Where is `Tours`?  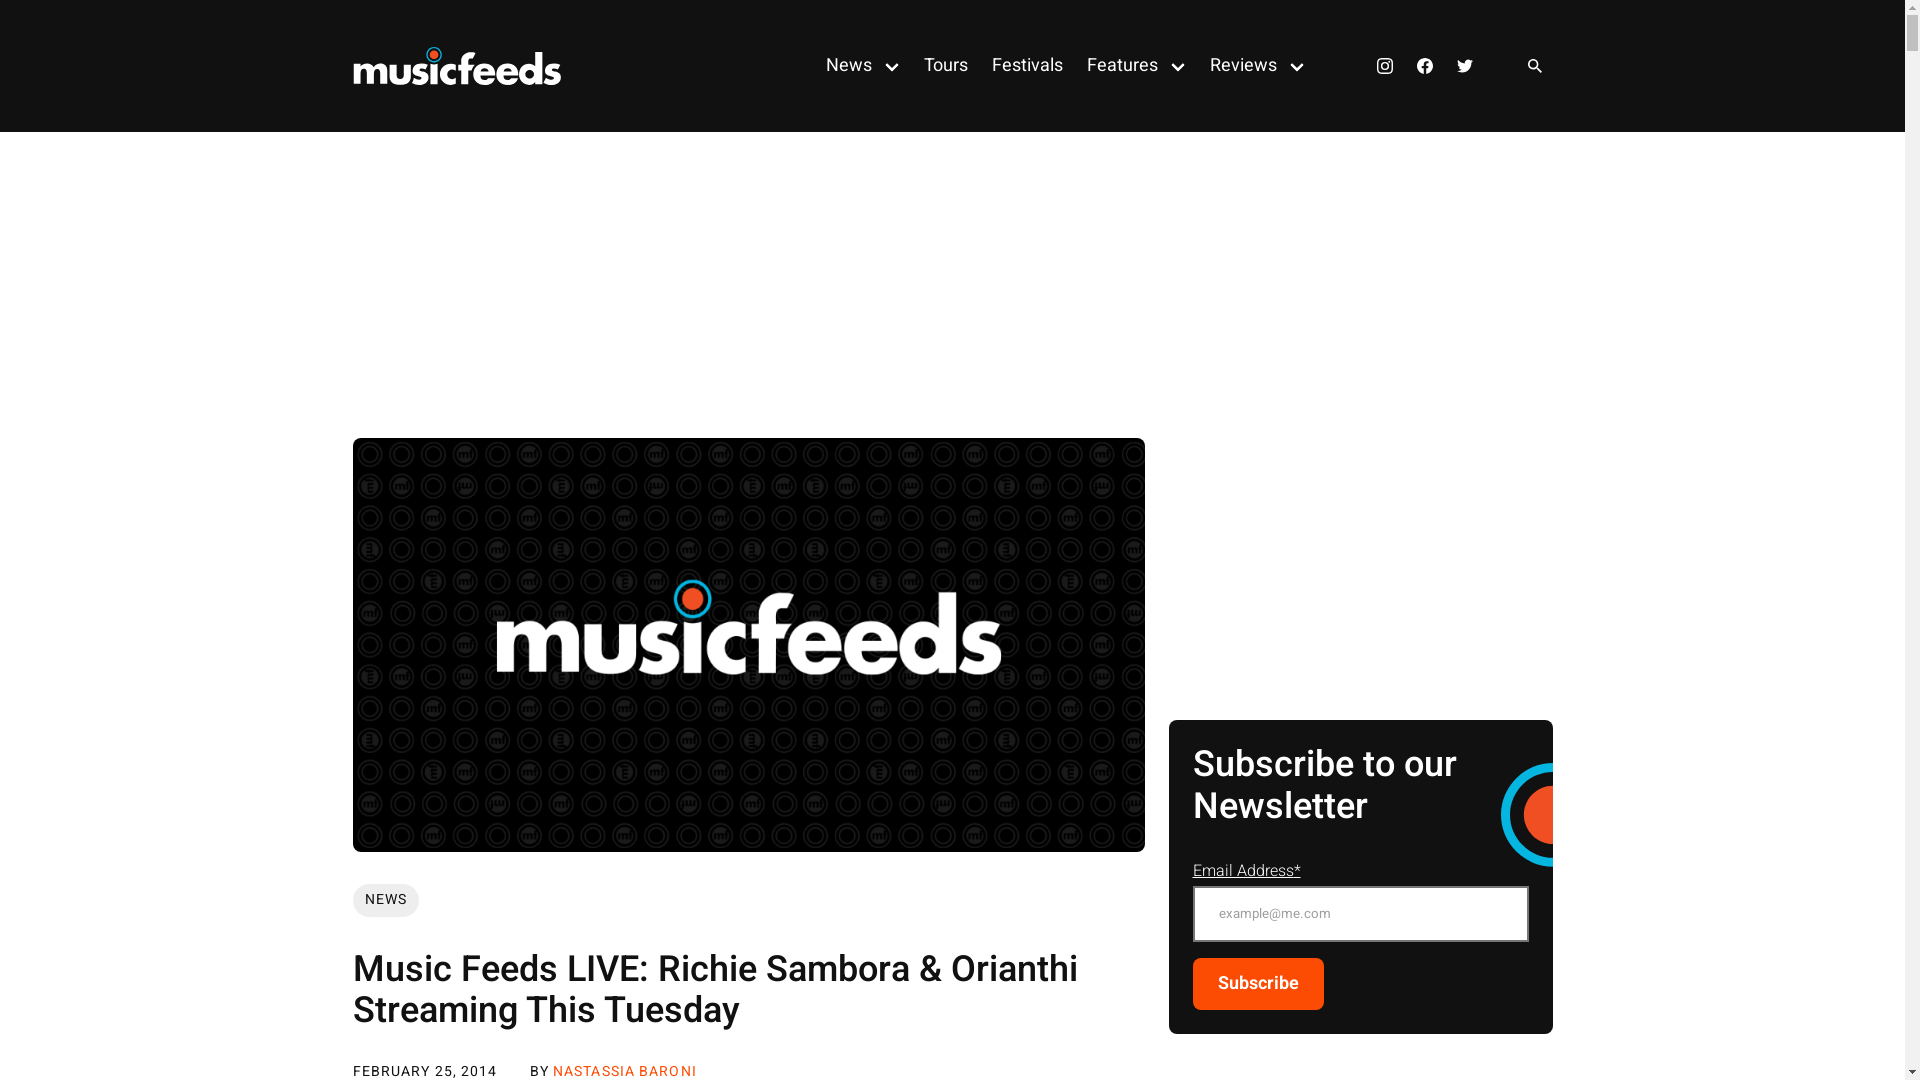 Tours is located at coordinates (946, 66).